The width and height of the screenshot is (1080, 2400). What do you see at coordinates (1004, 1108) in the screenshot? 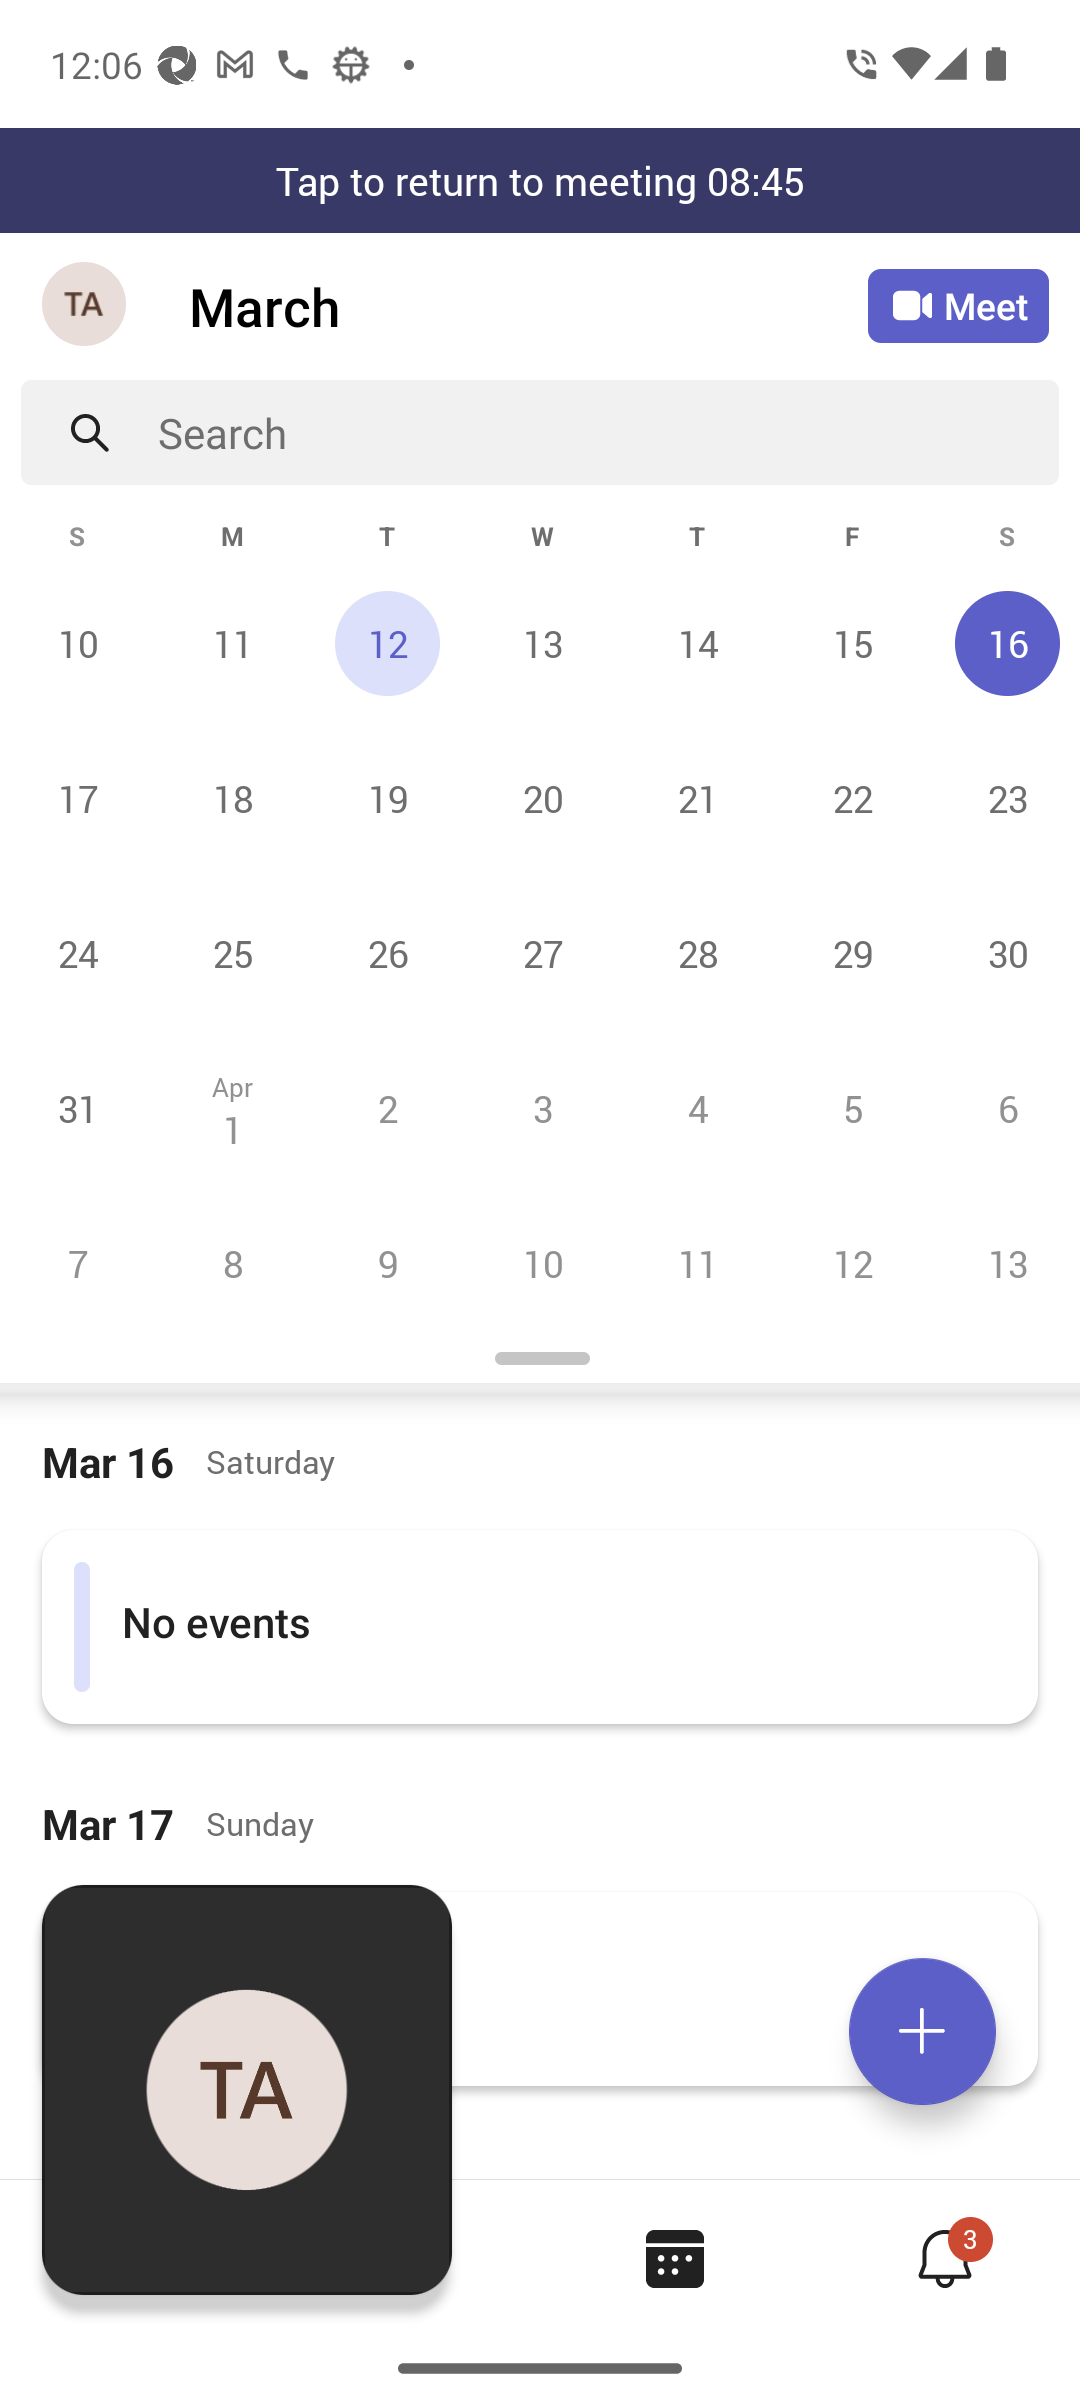
I see `Saturday, April 6 6` at bounding box center [1004, 1108].